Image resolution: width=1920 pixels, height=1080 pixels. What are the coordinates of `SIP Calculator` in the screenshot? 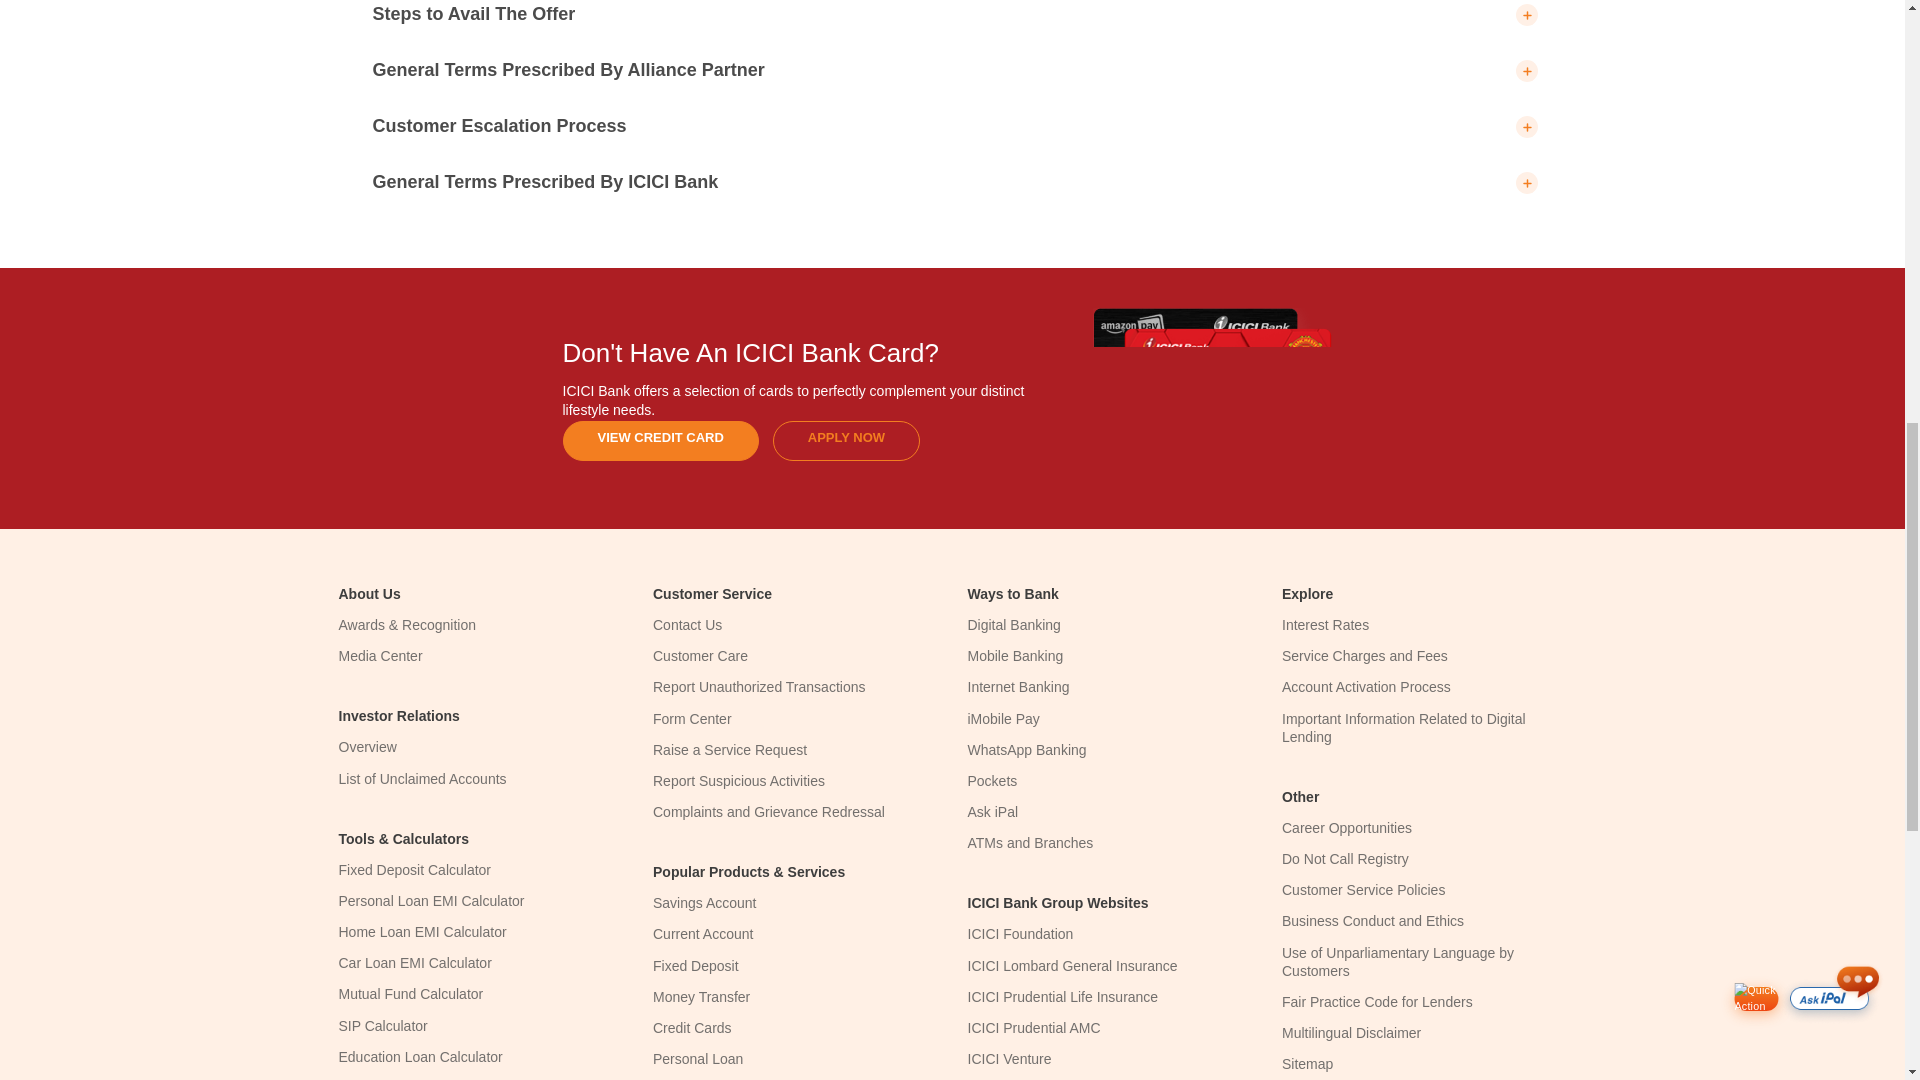 It's located at (382, 1026).